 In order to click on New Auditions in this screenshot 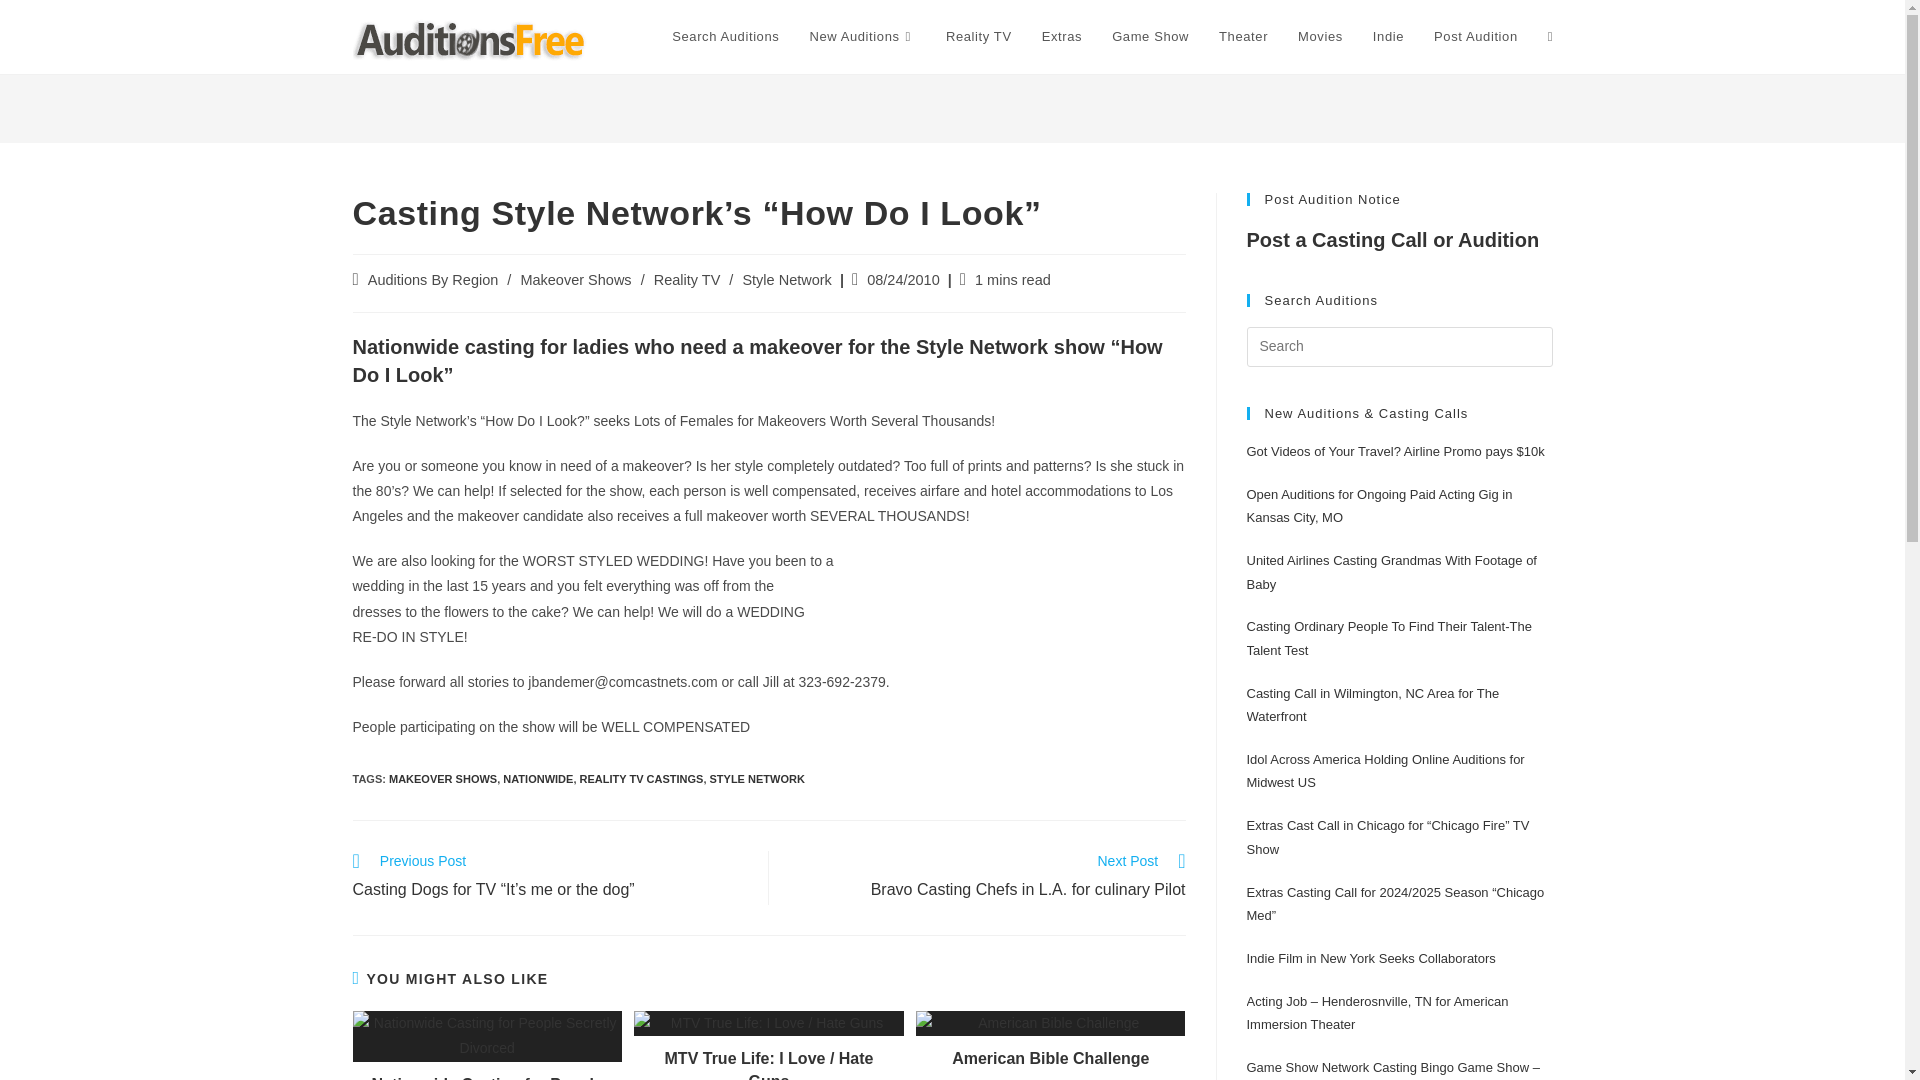, I will do `click(862, 37)`.